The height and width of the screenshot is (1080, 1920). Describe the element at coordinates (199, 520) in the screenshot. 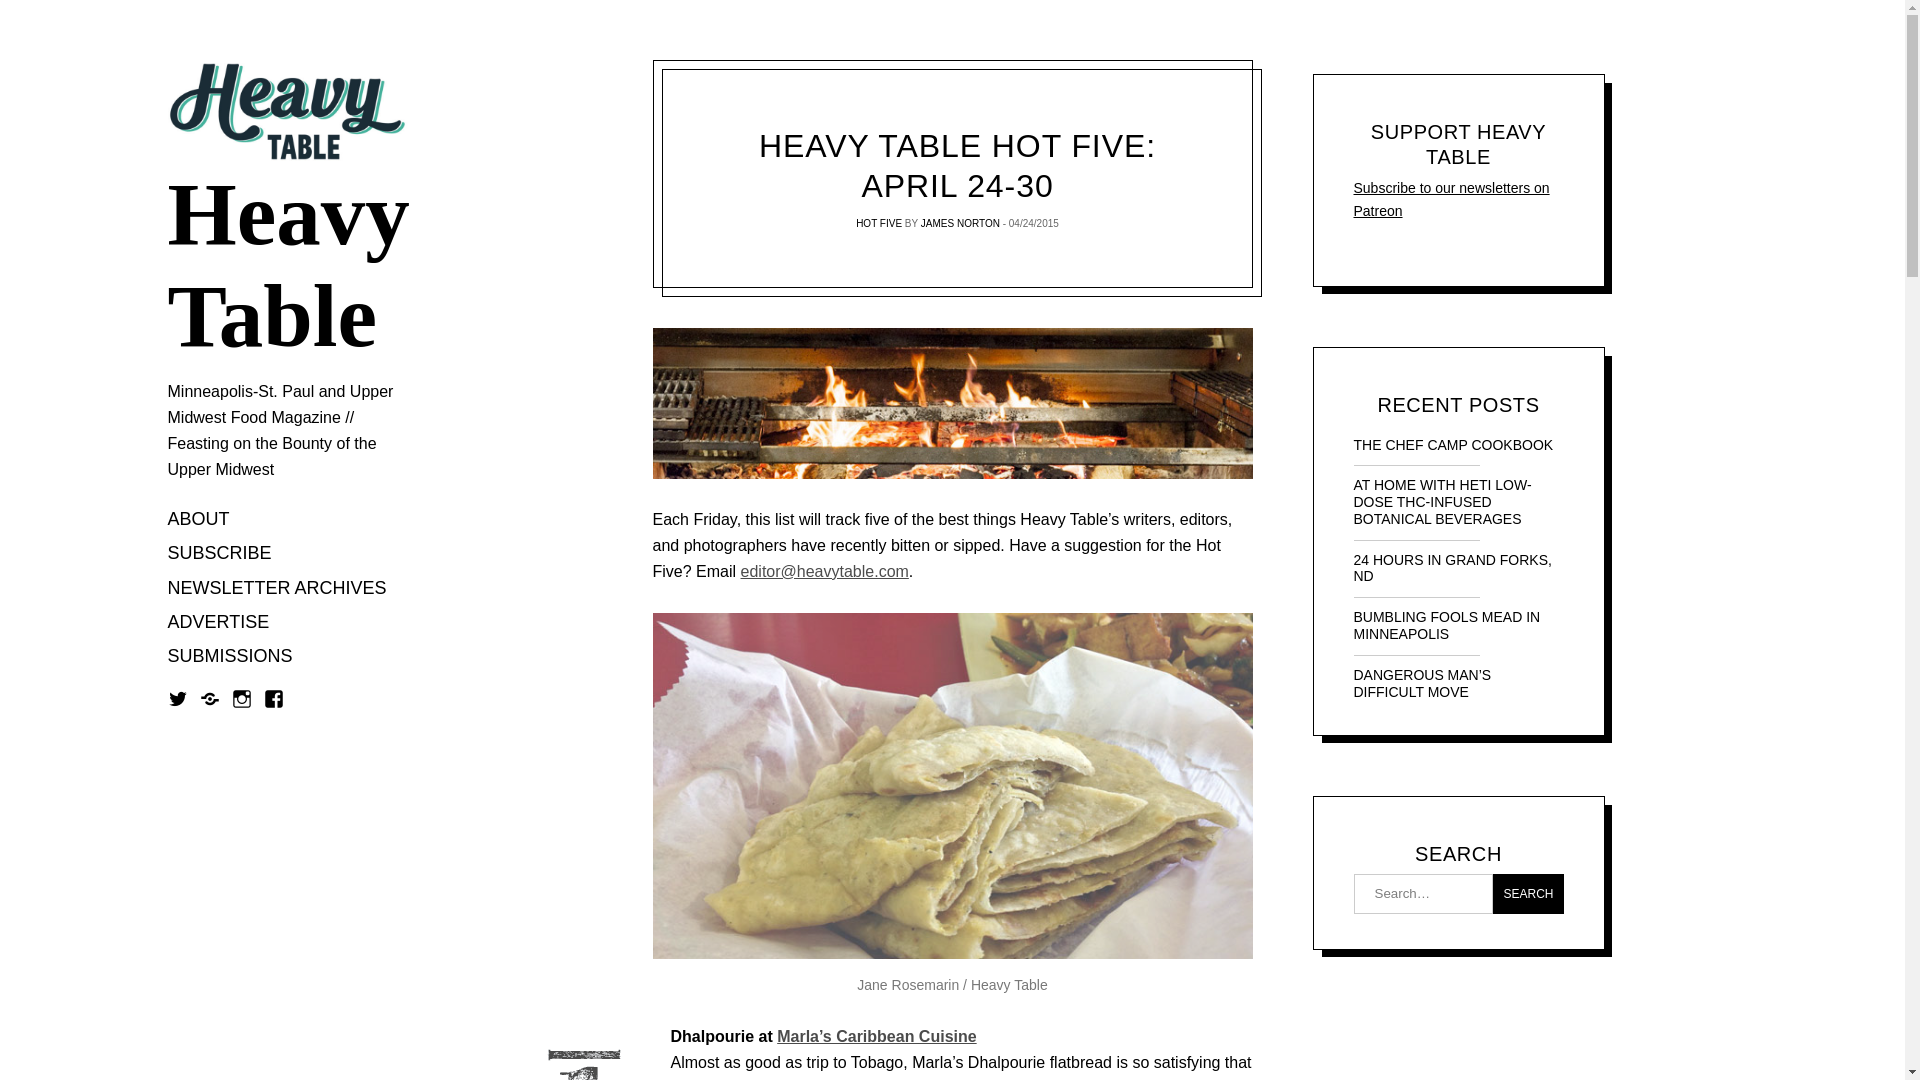

I see `ABOUT` at that location.